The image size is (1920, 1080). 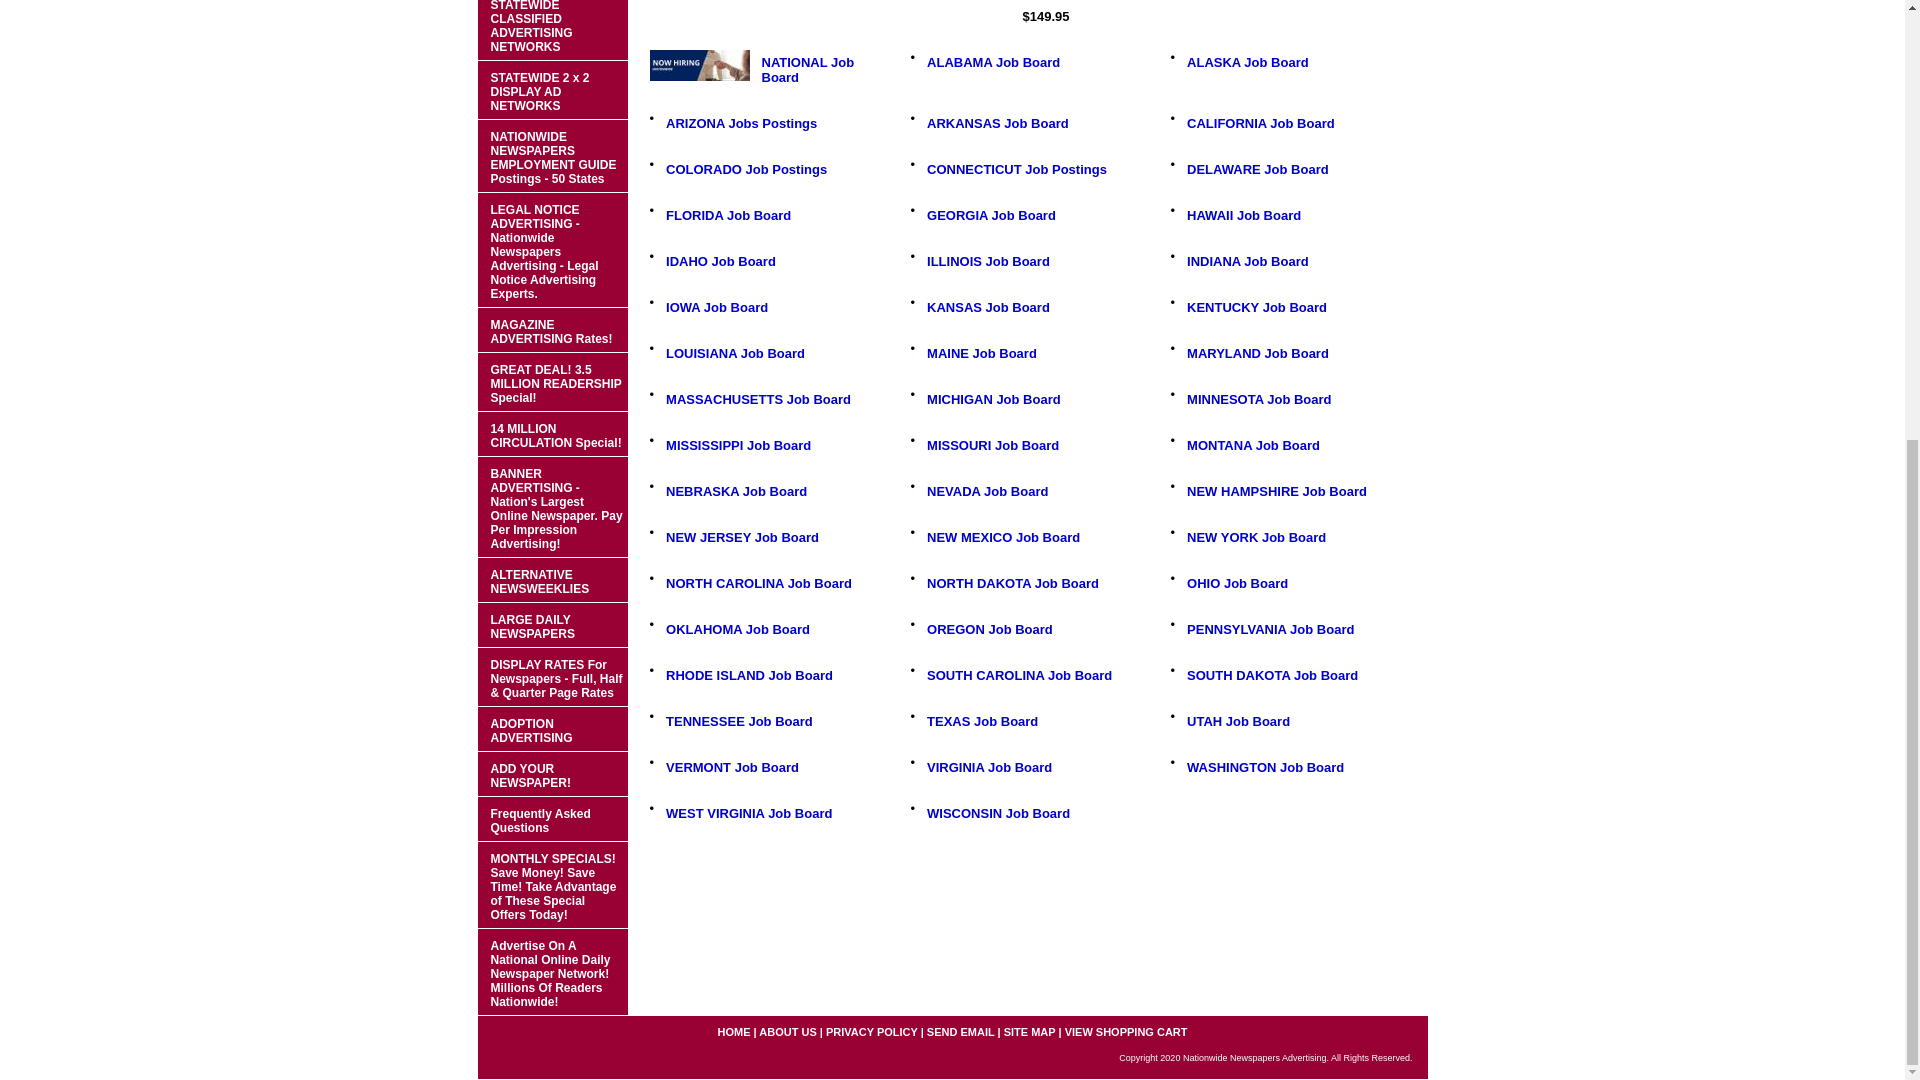 I want to click on MAINE Job Board, so click(x=982, y=352).